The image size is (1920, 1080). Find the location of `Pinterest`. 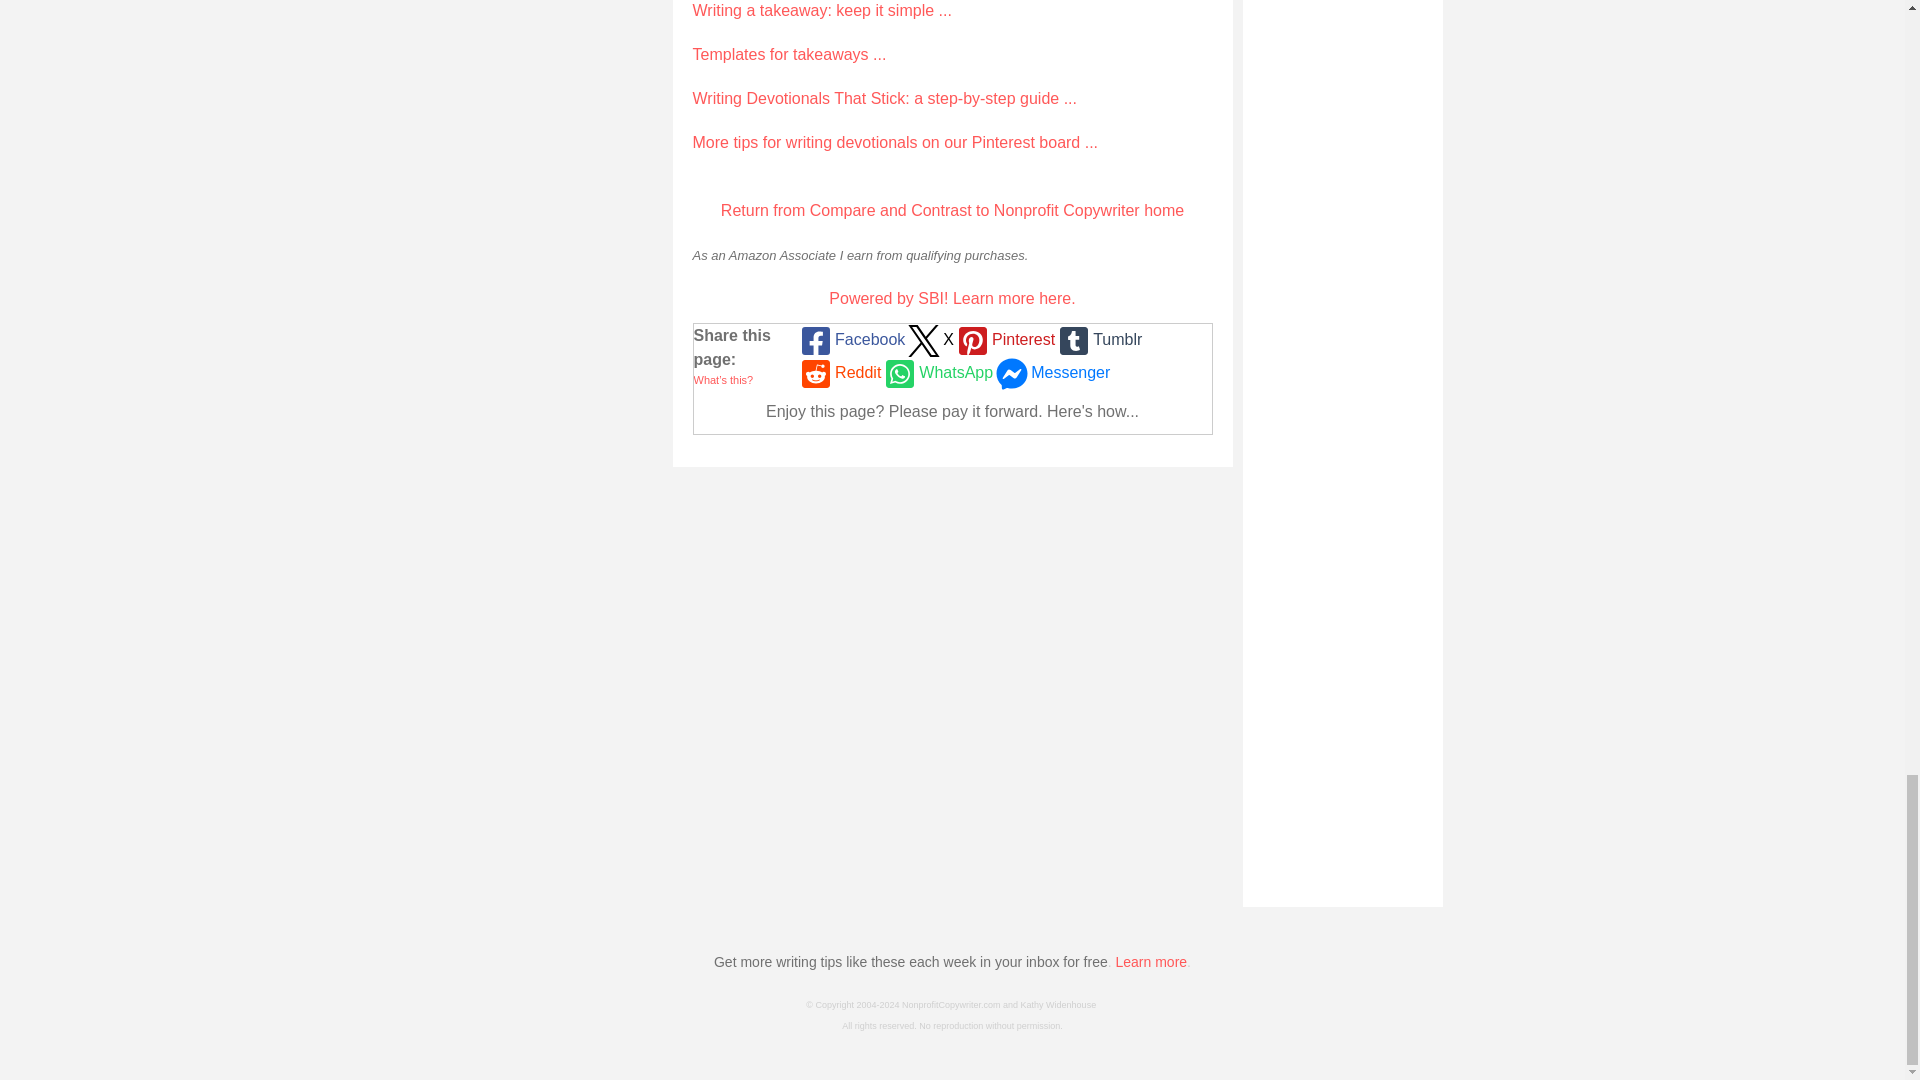

Pinterest is located at coordinates (1004, 340).